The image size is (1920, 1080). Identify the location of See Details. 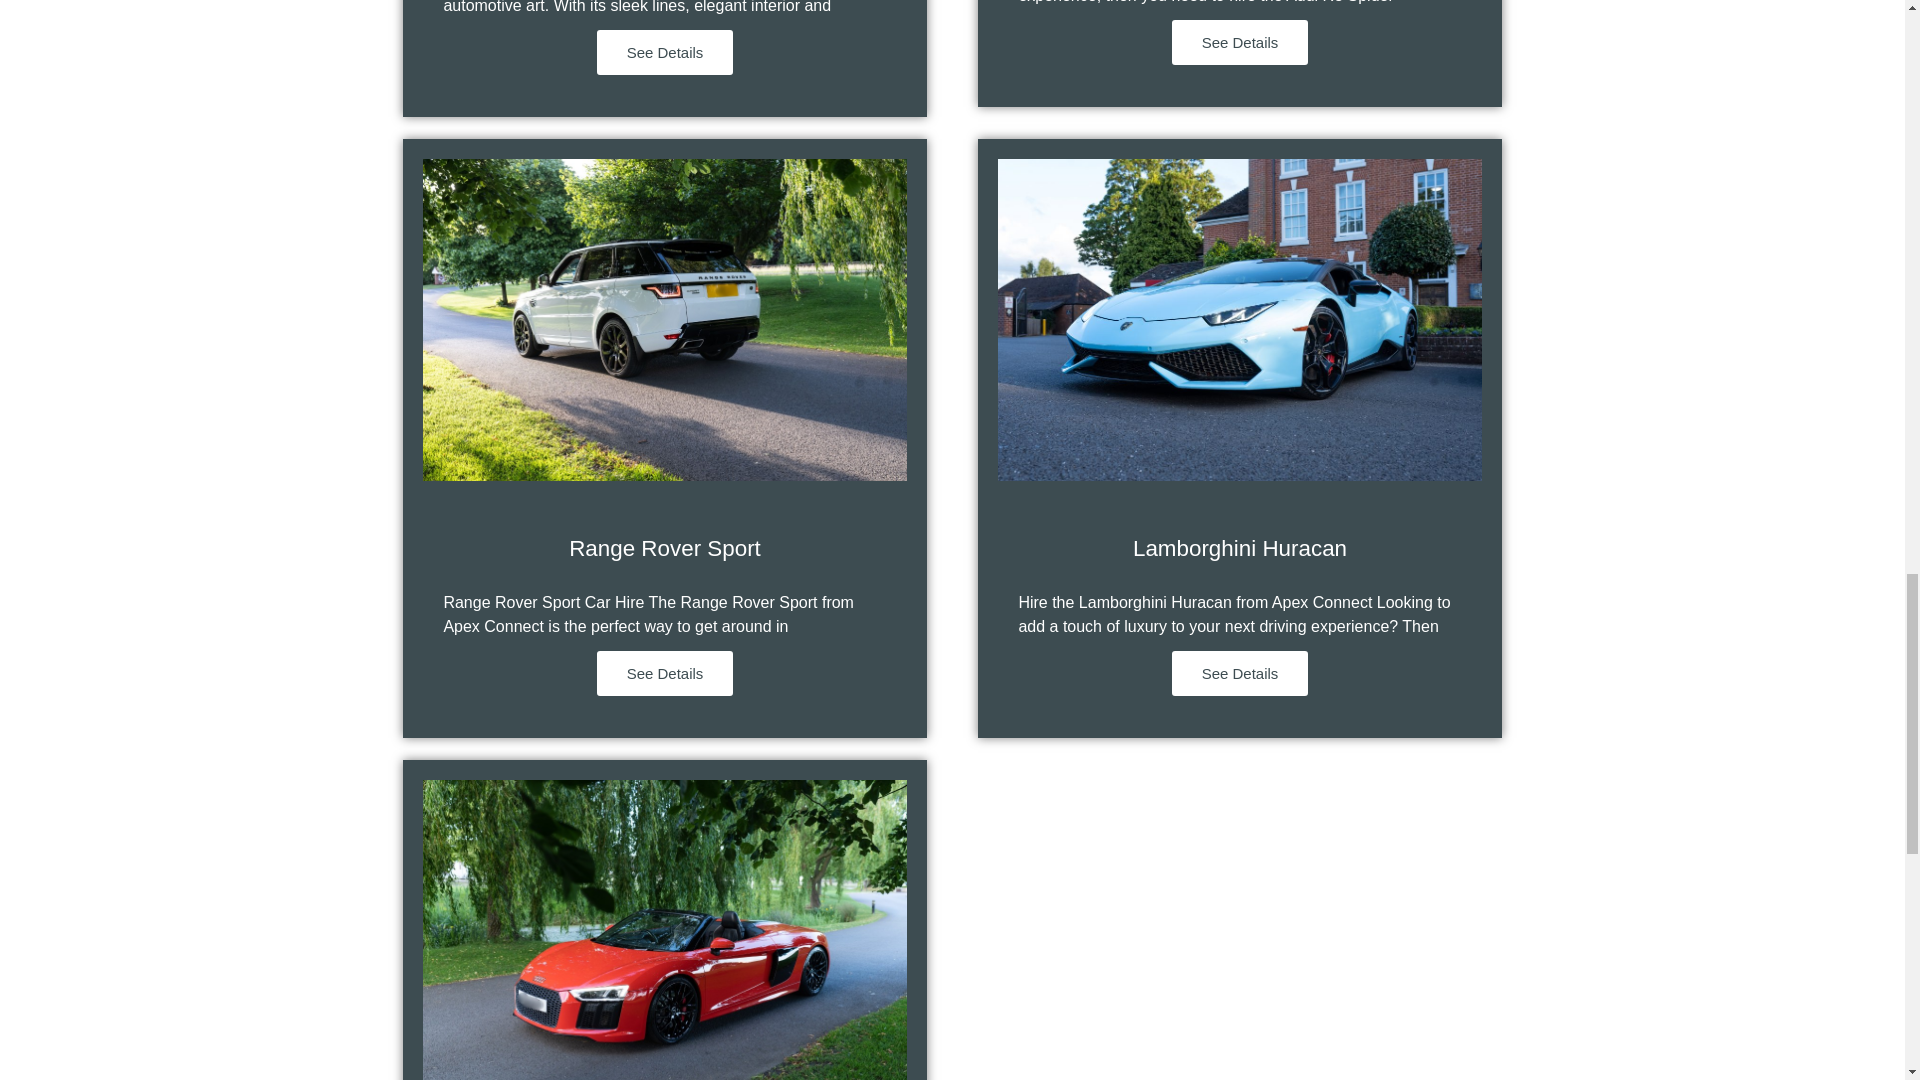
(1240, 42).